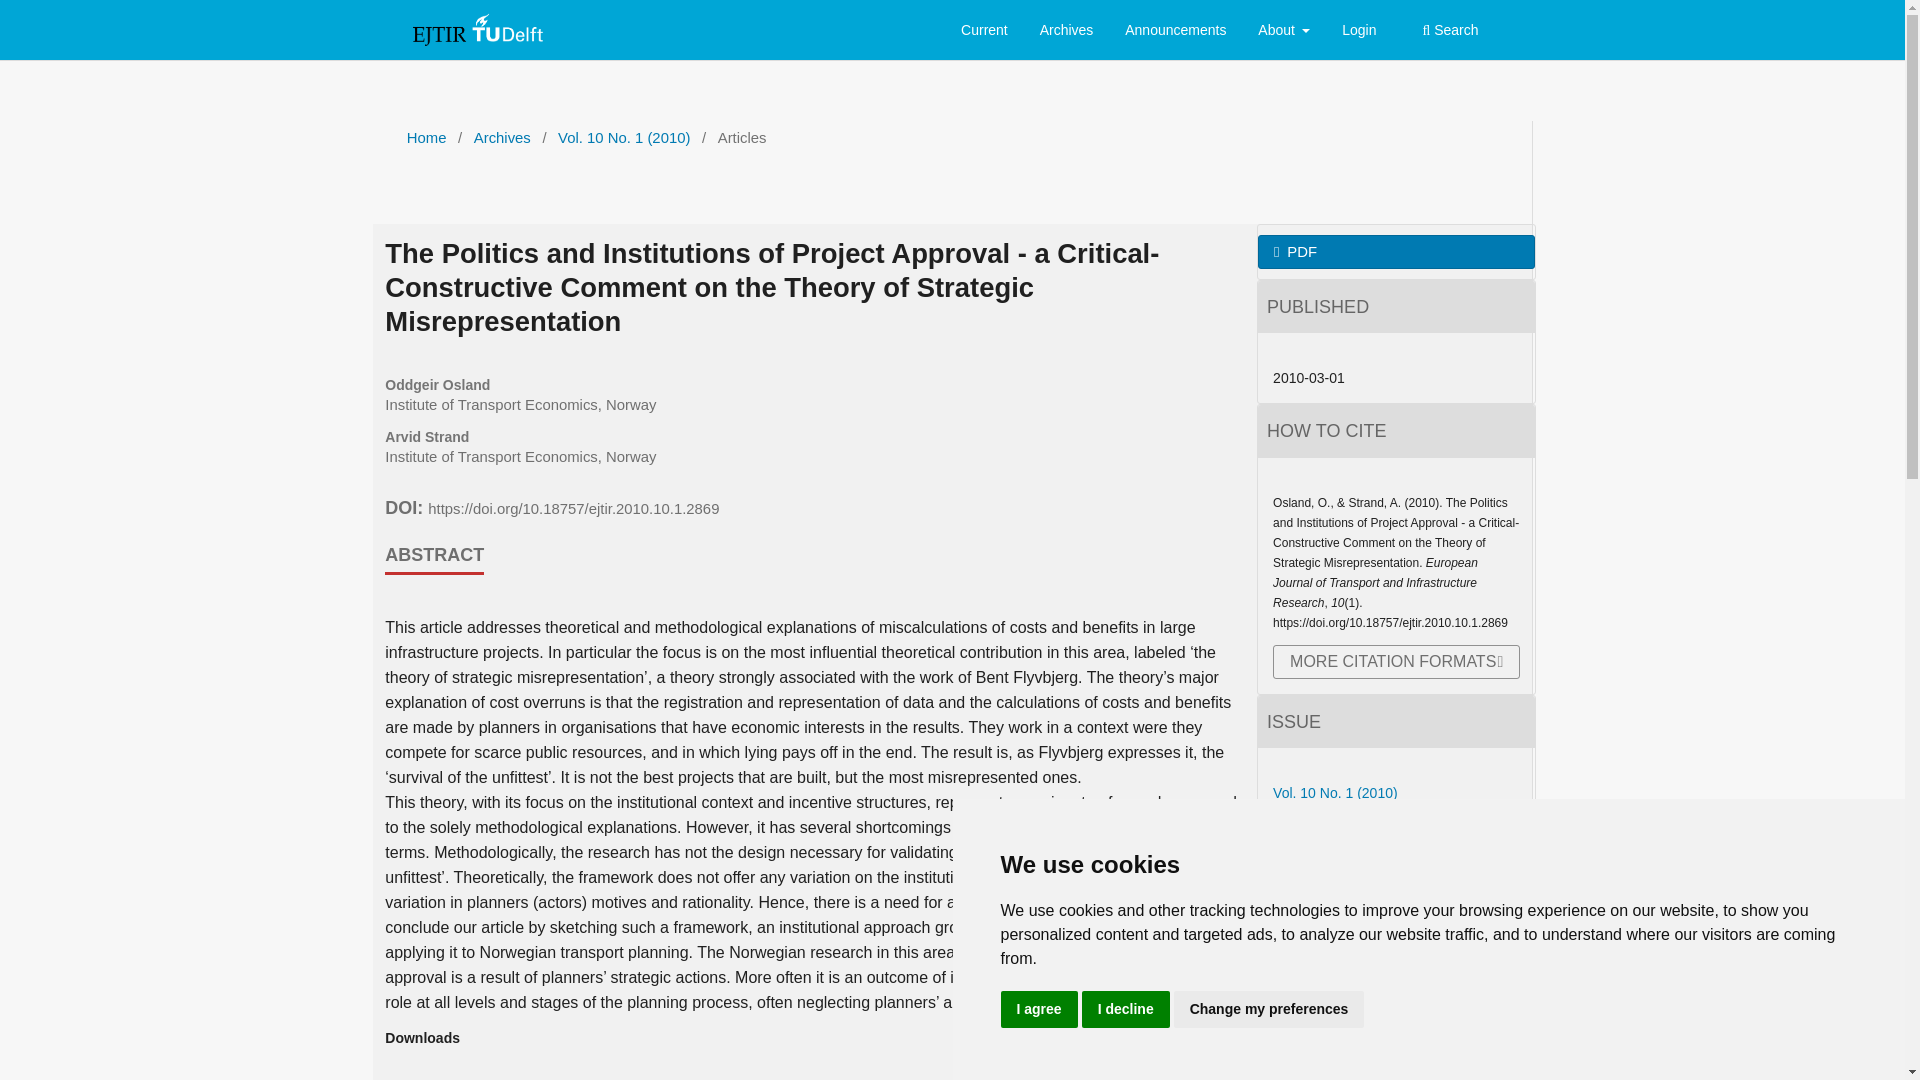 This screenshot has height=1080, width=1920. I want to click on Search, so click(1450, 32).